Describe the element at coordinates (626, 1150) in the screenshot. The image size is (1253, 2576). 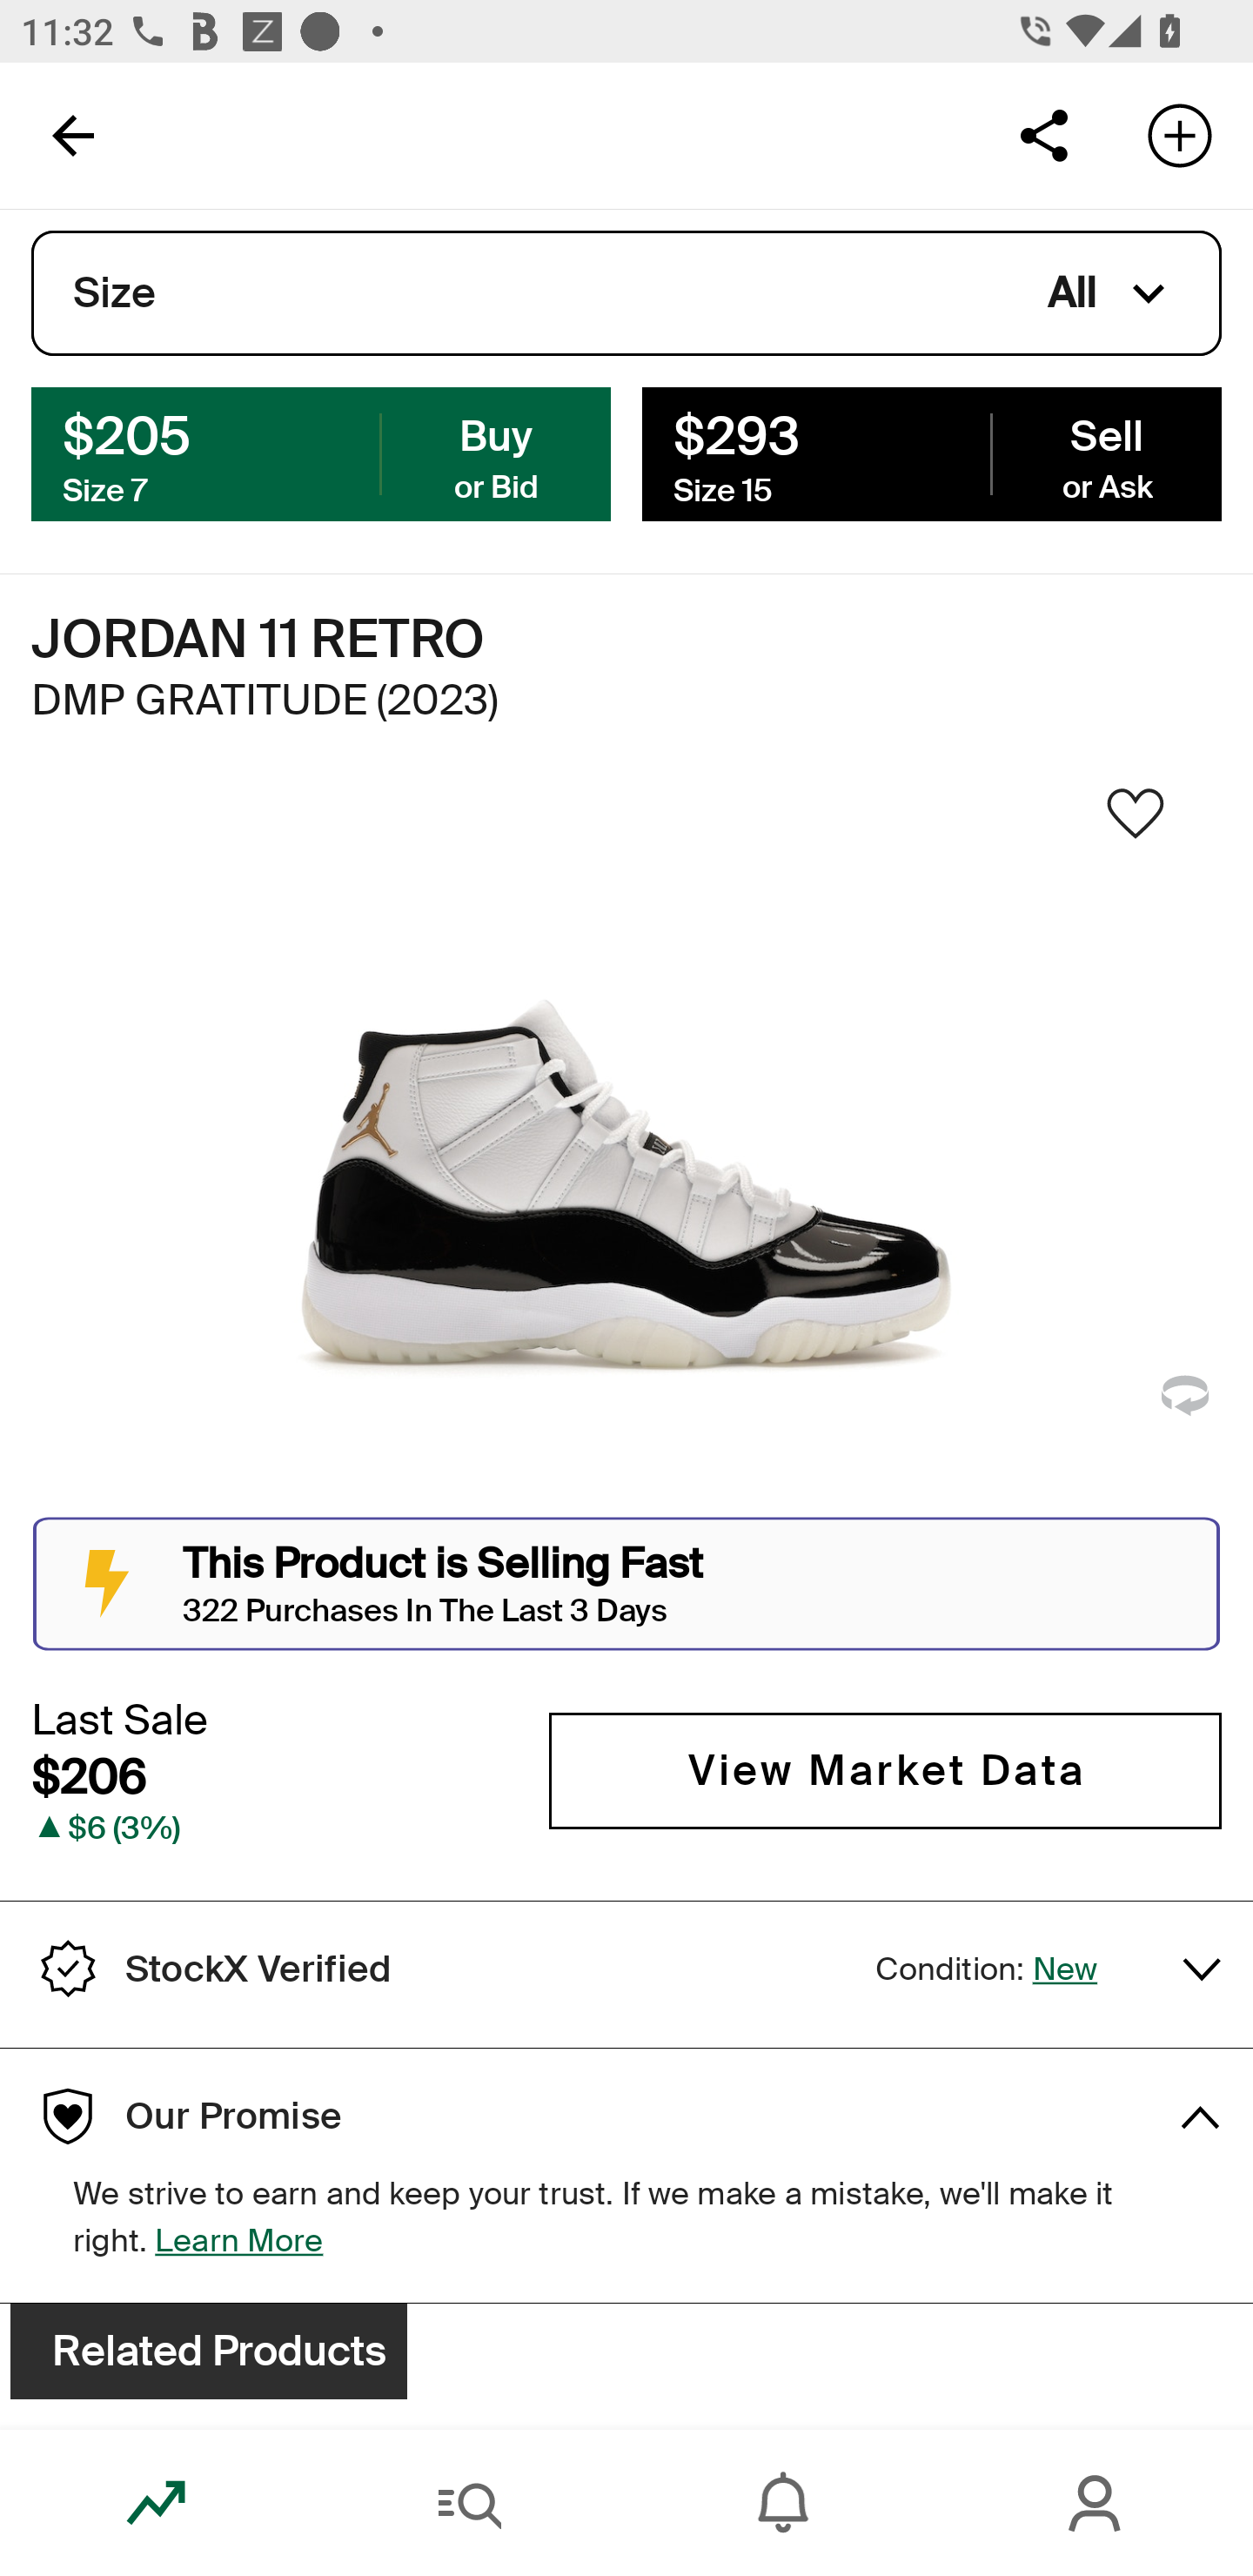
I see `Sneaker Image` at that location.